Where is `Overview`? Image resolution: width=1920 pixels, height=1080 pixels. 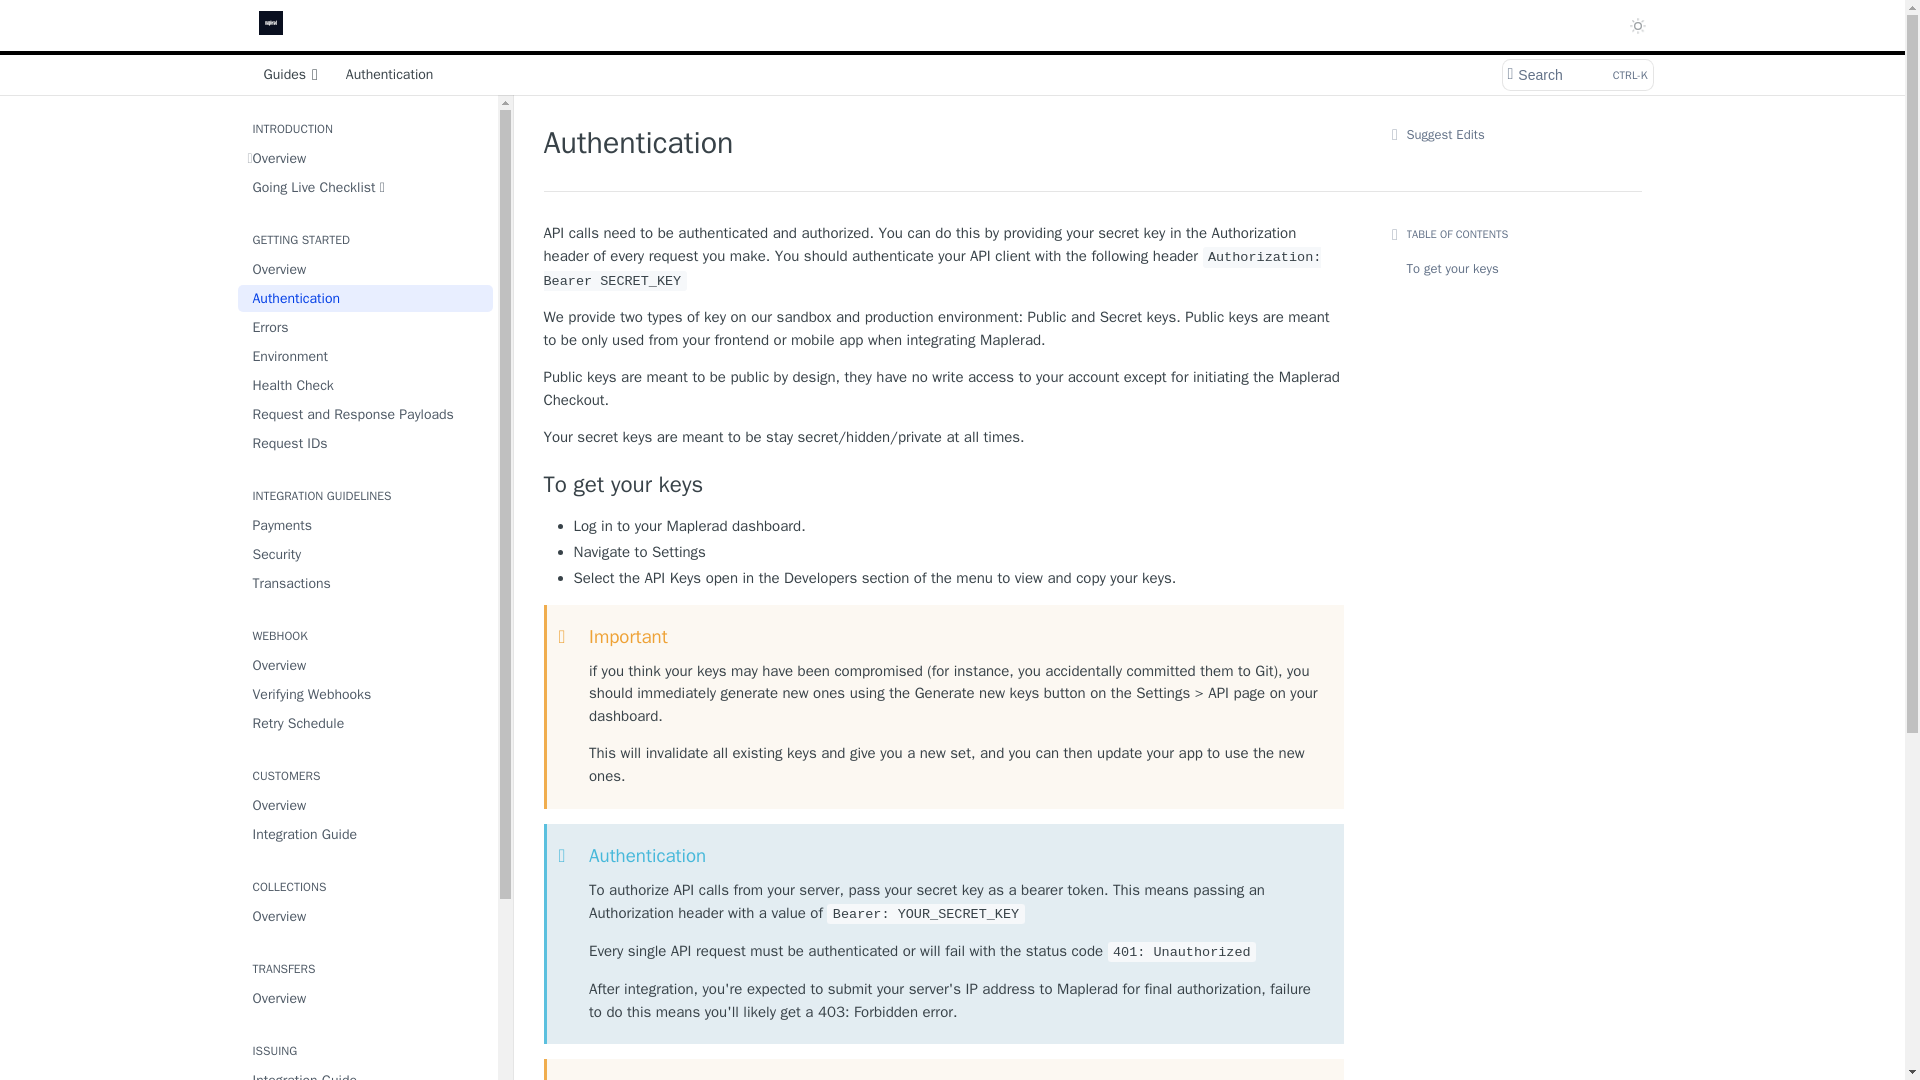 Overview is located at coordinates (366, 916).